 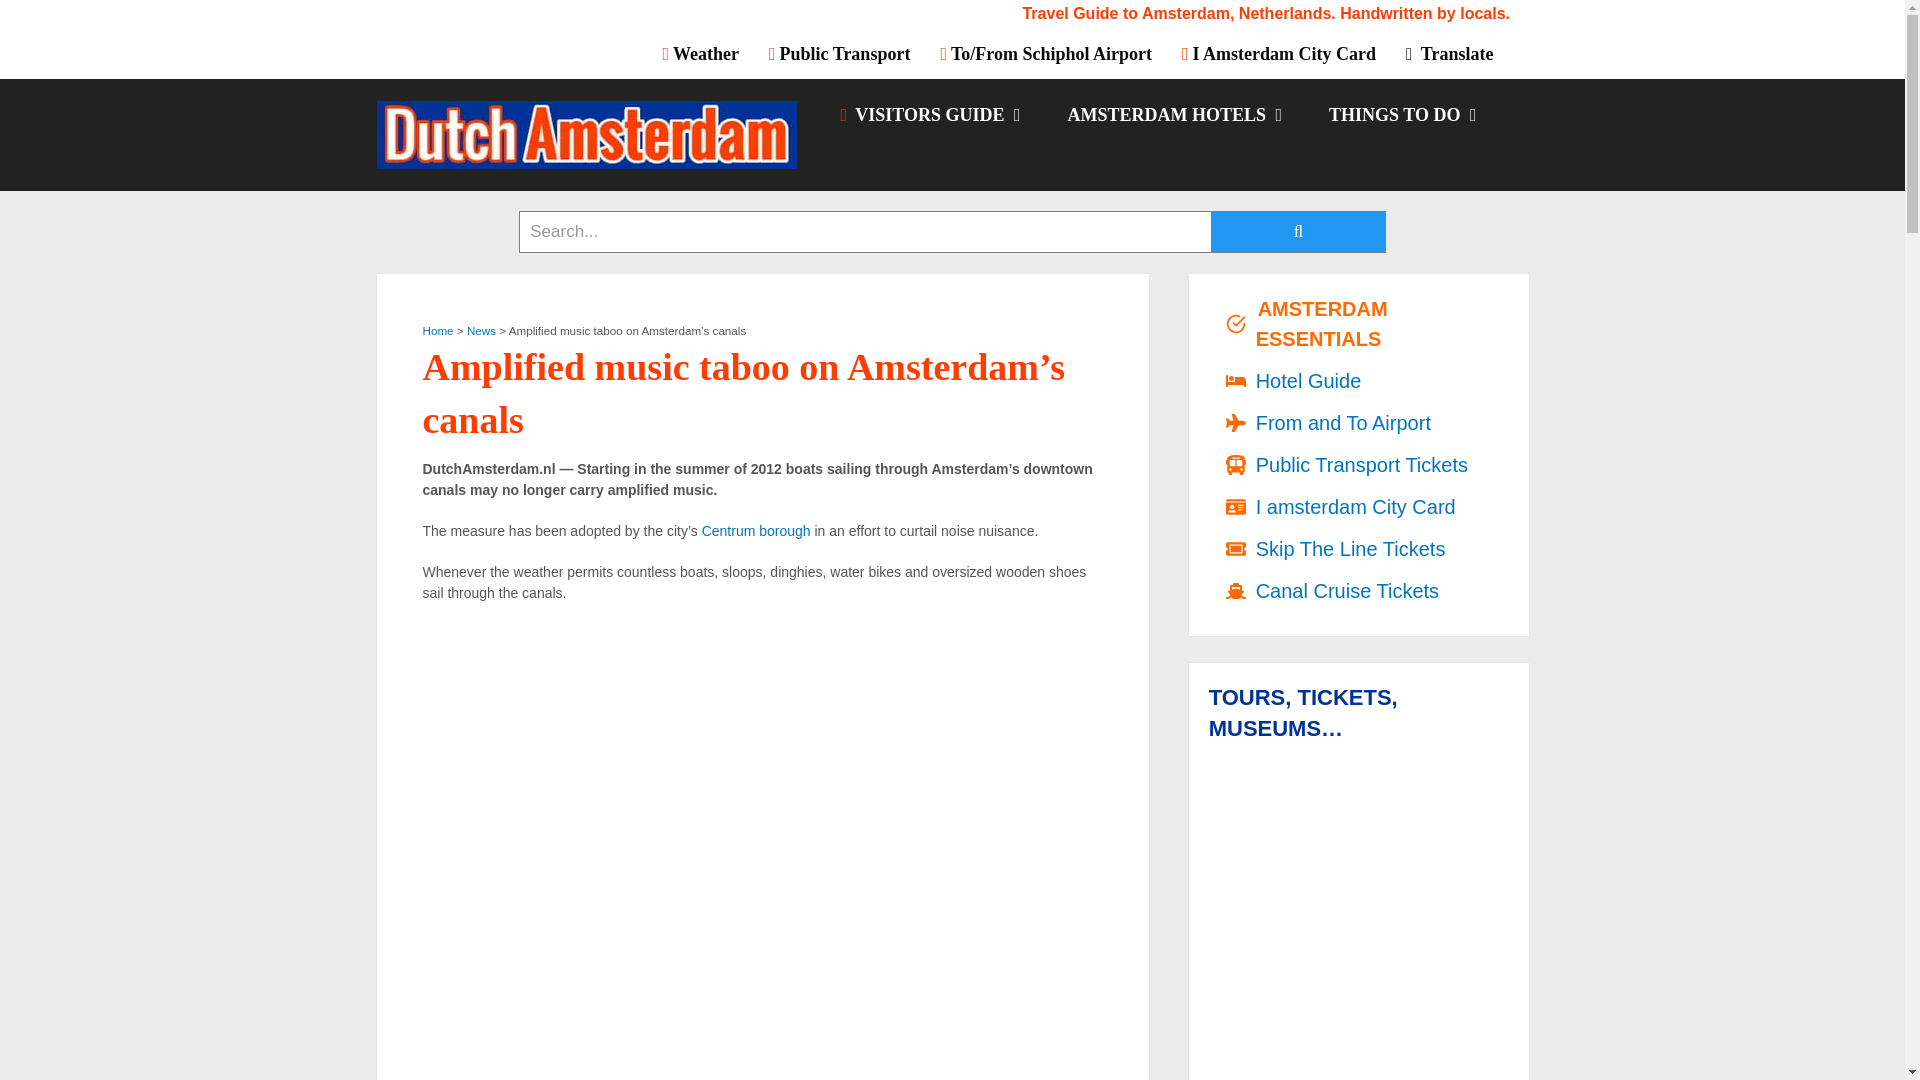 I want to click on Translate this page, so click(x=1448, y=53).